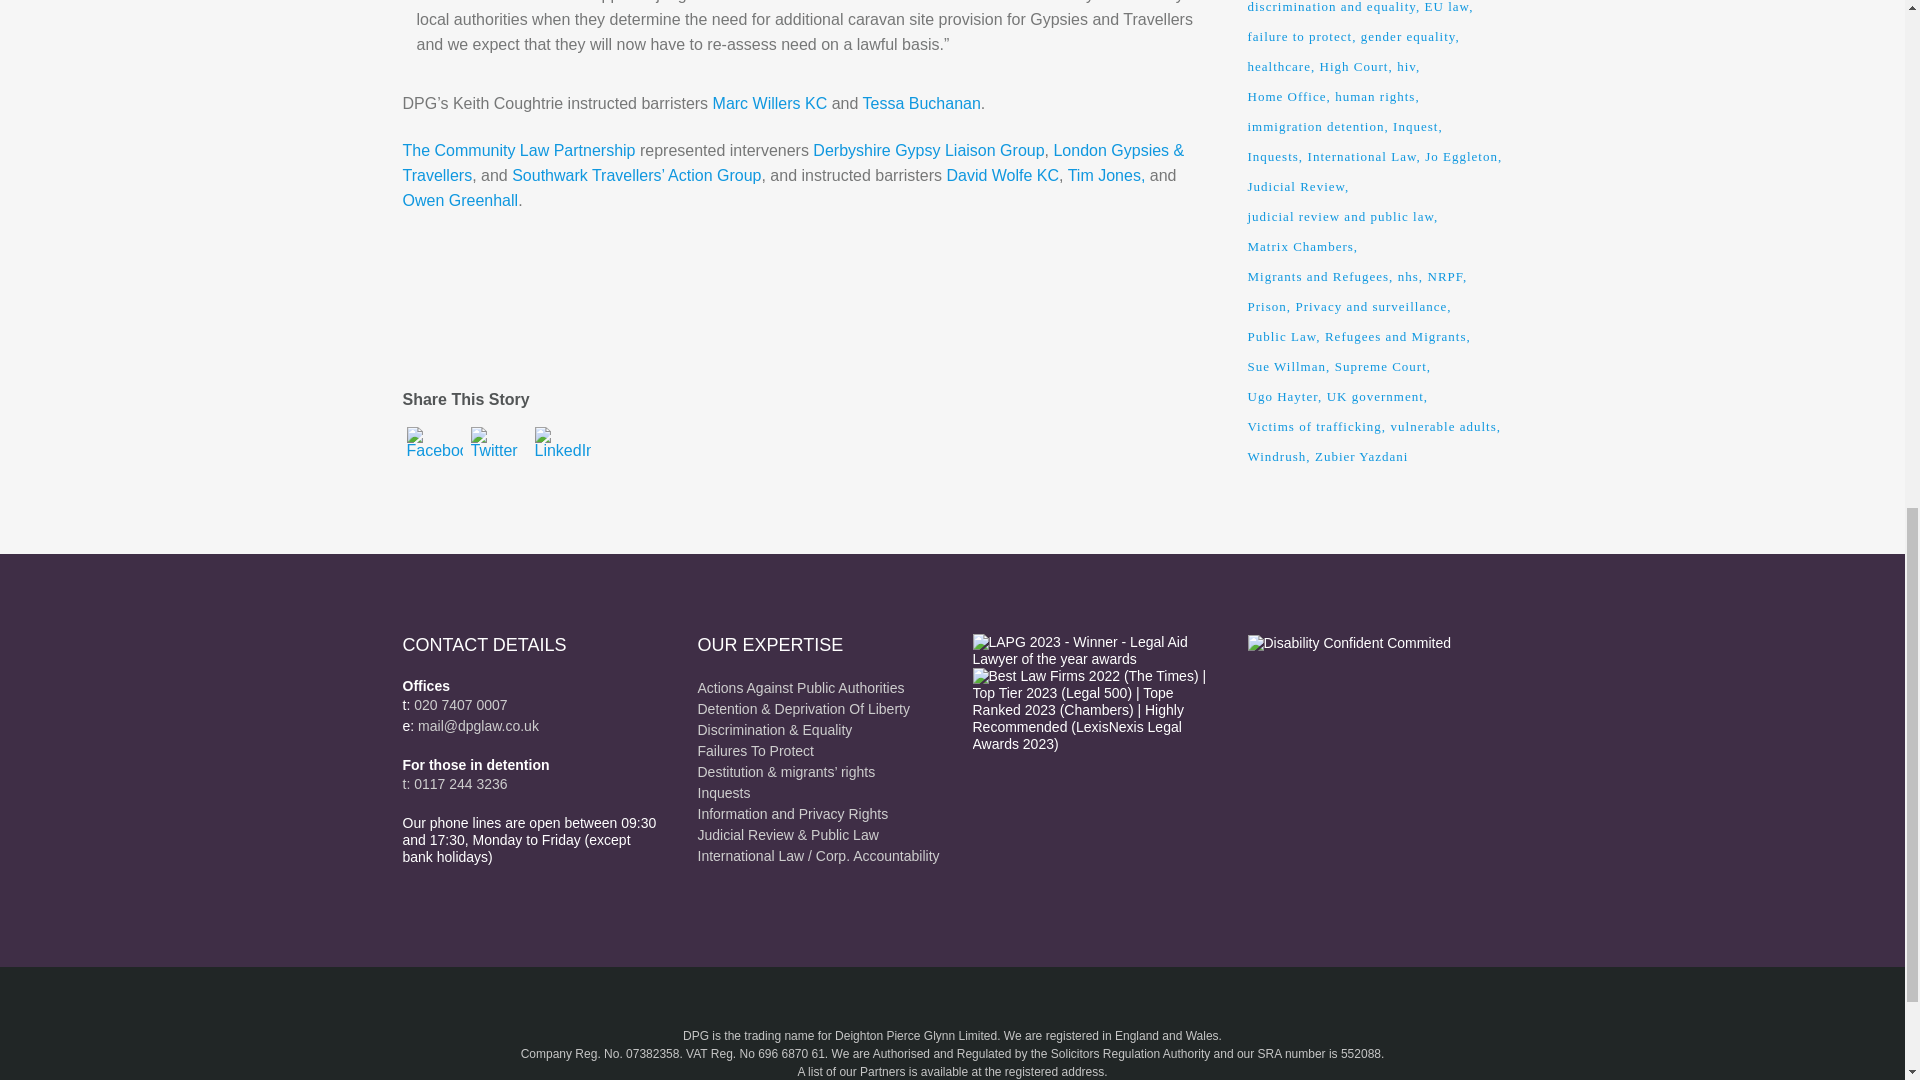  I want to click on Twitter, so click(498, 456).